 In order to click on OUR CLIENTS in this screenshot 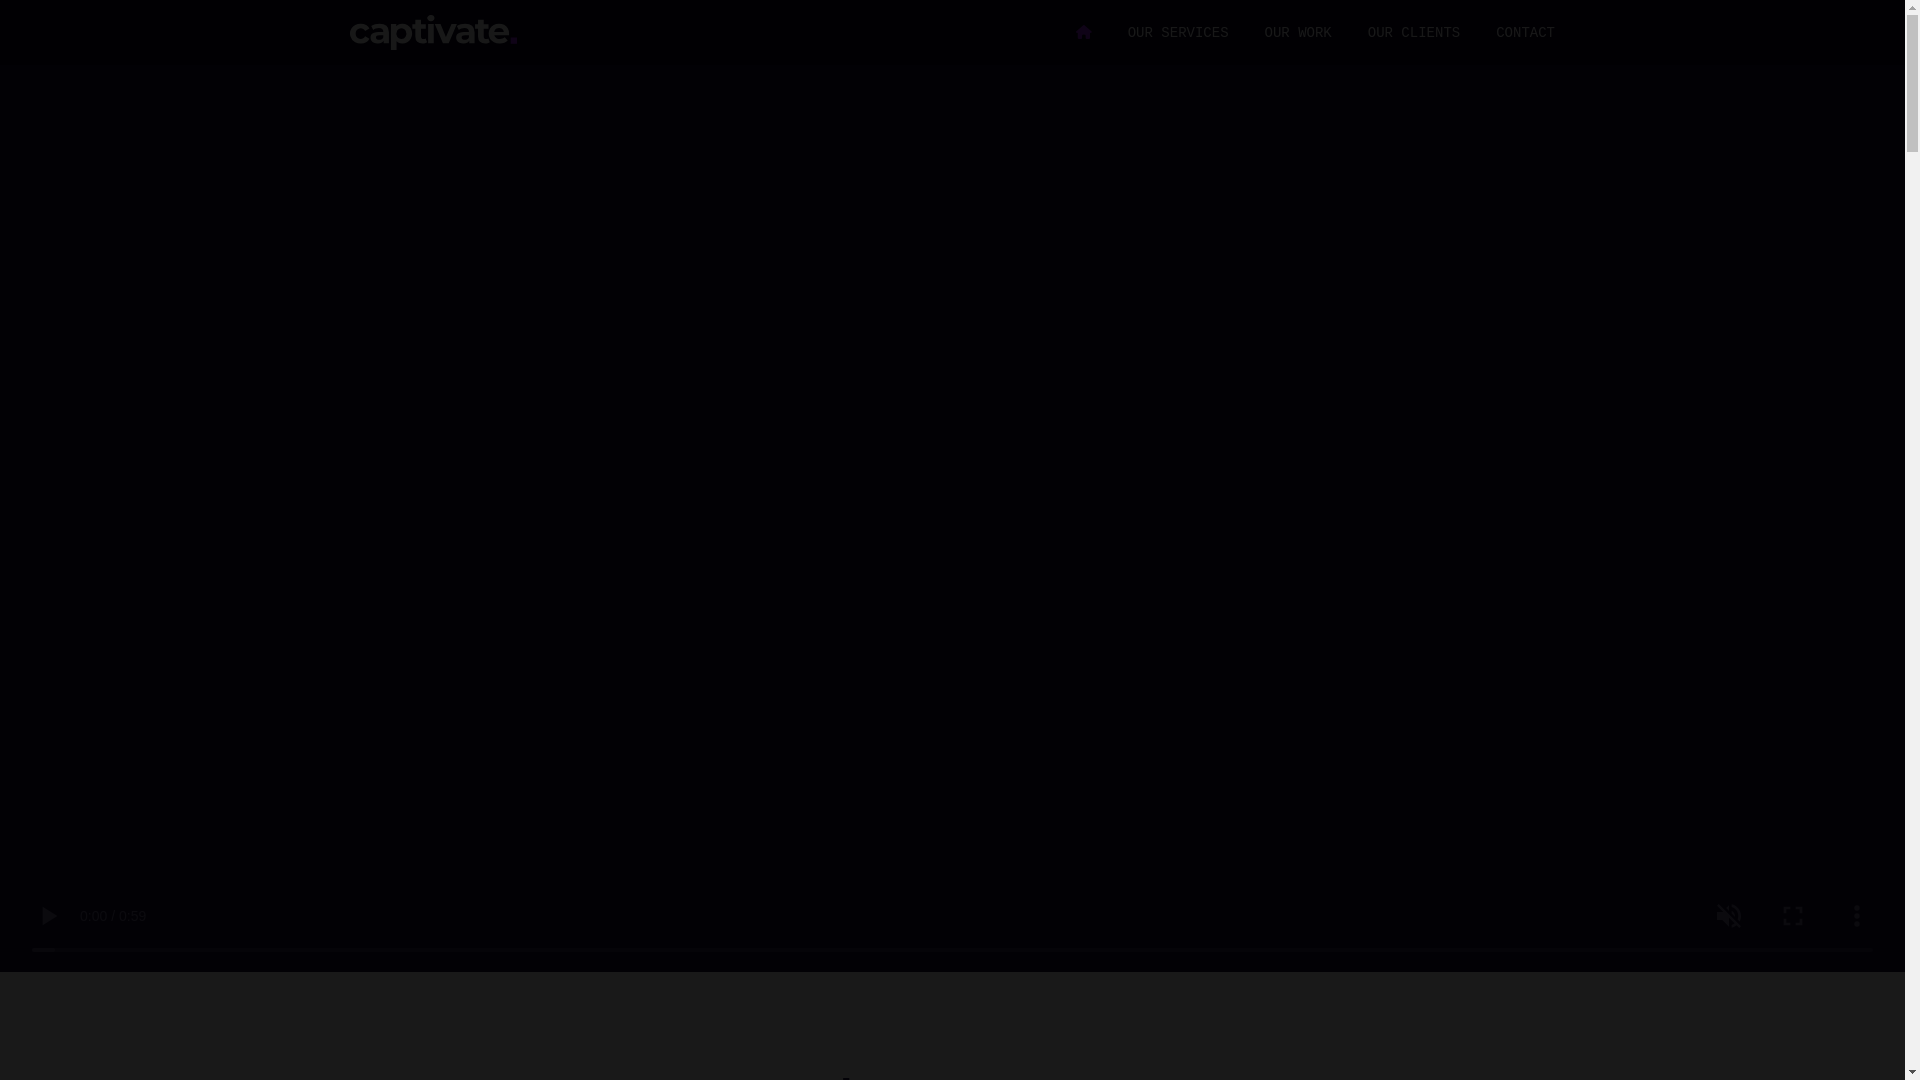, I will do `click(1414, 33)`.